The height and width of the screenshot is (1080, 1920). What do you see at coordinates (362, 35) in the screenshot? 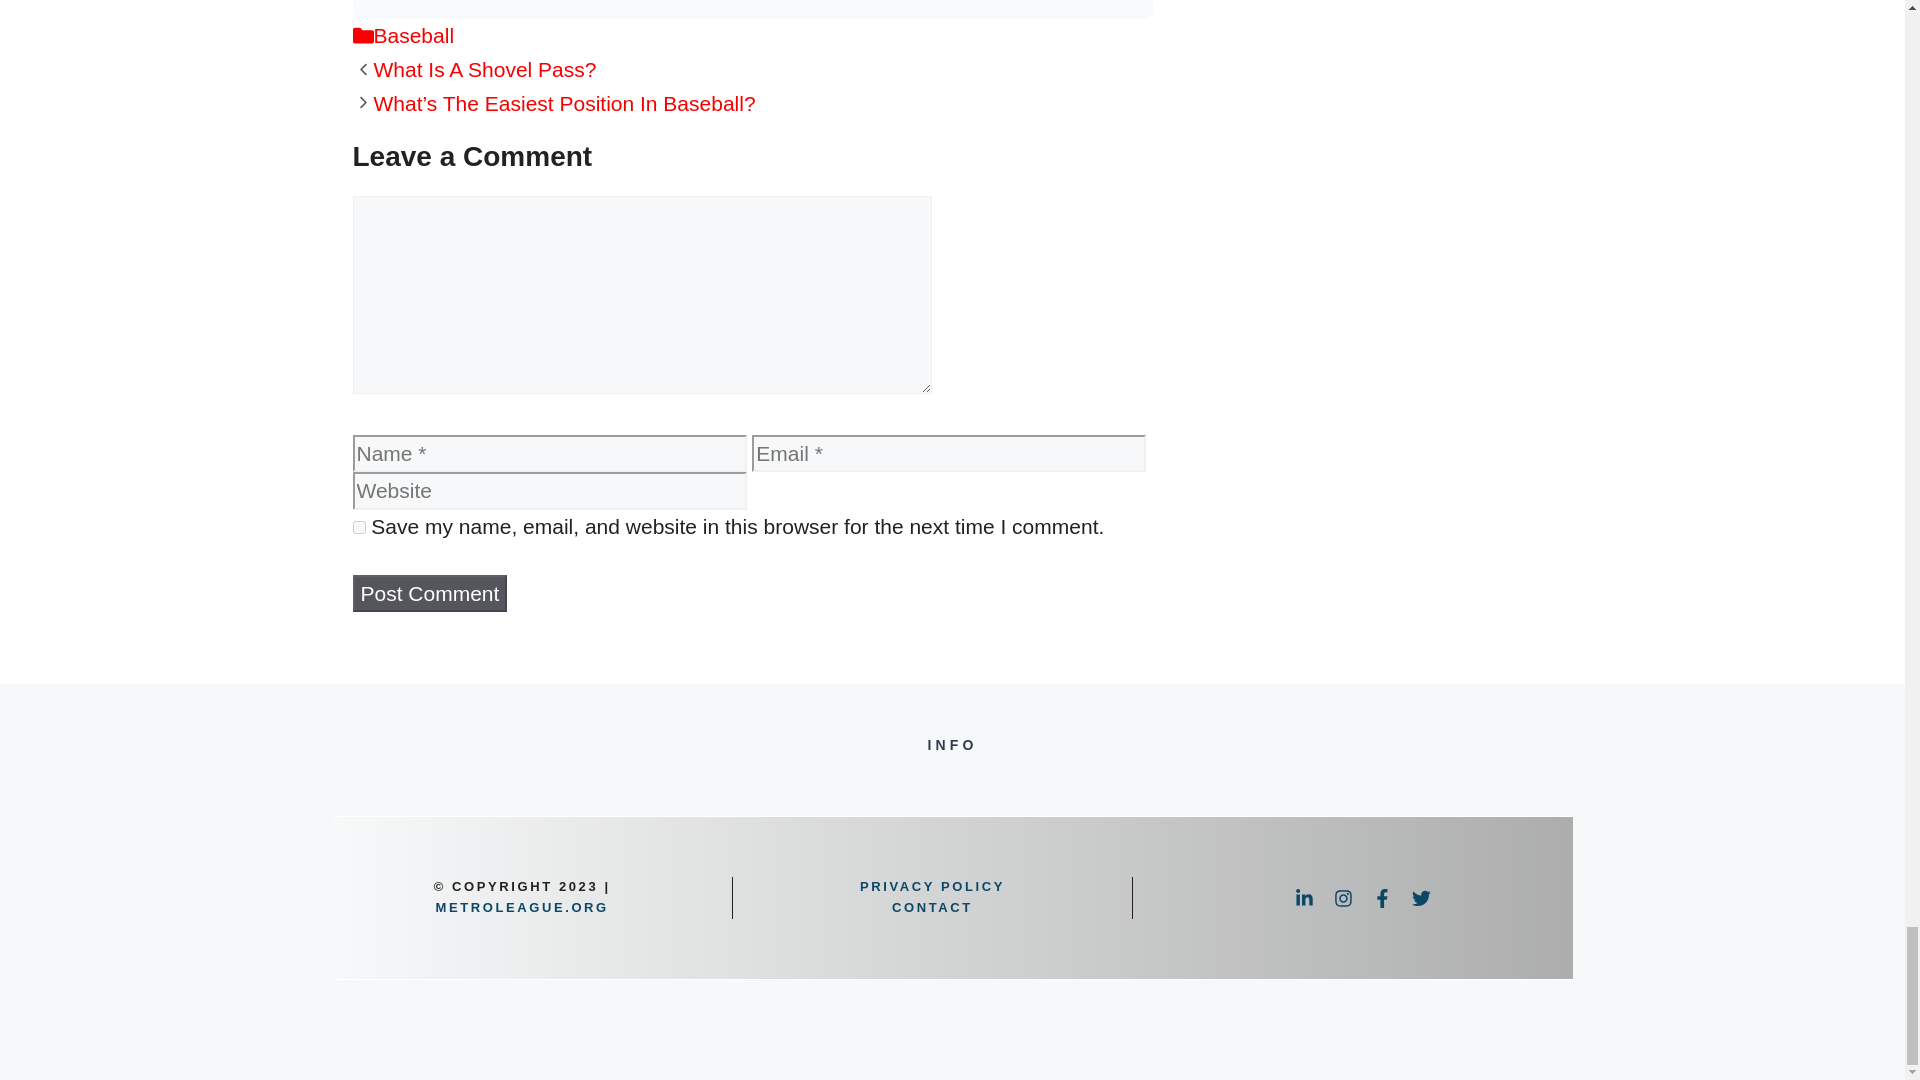
I see `Categories` at bounding box center [362, 35].